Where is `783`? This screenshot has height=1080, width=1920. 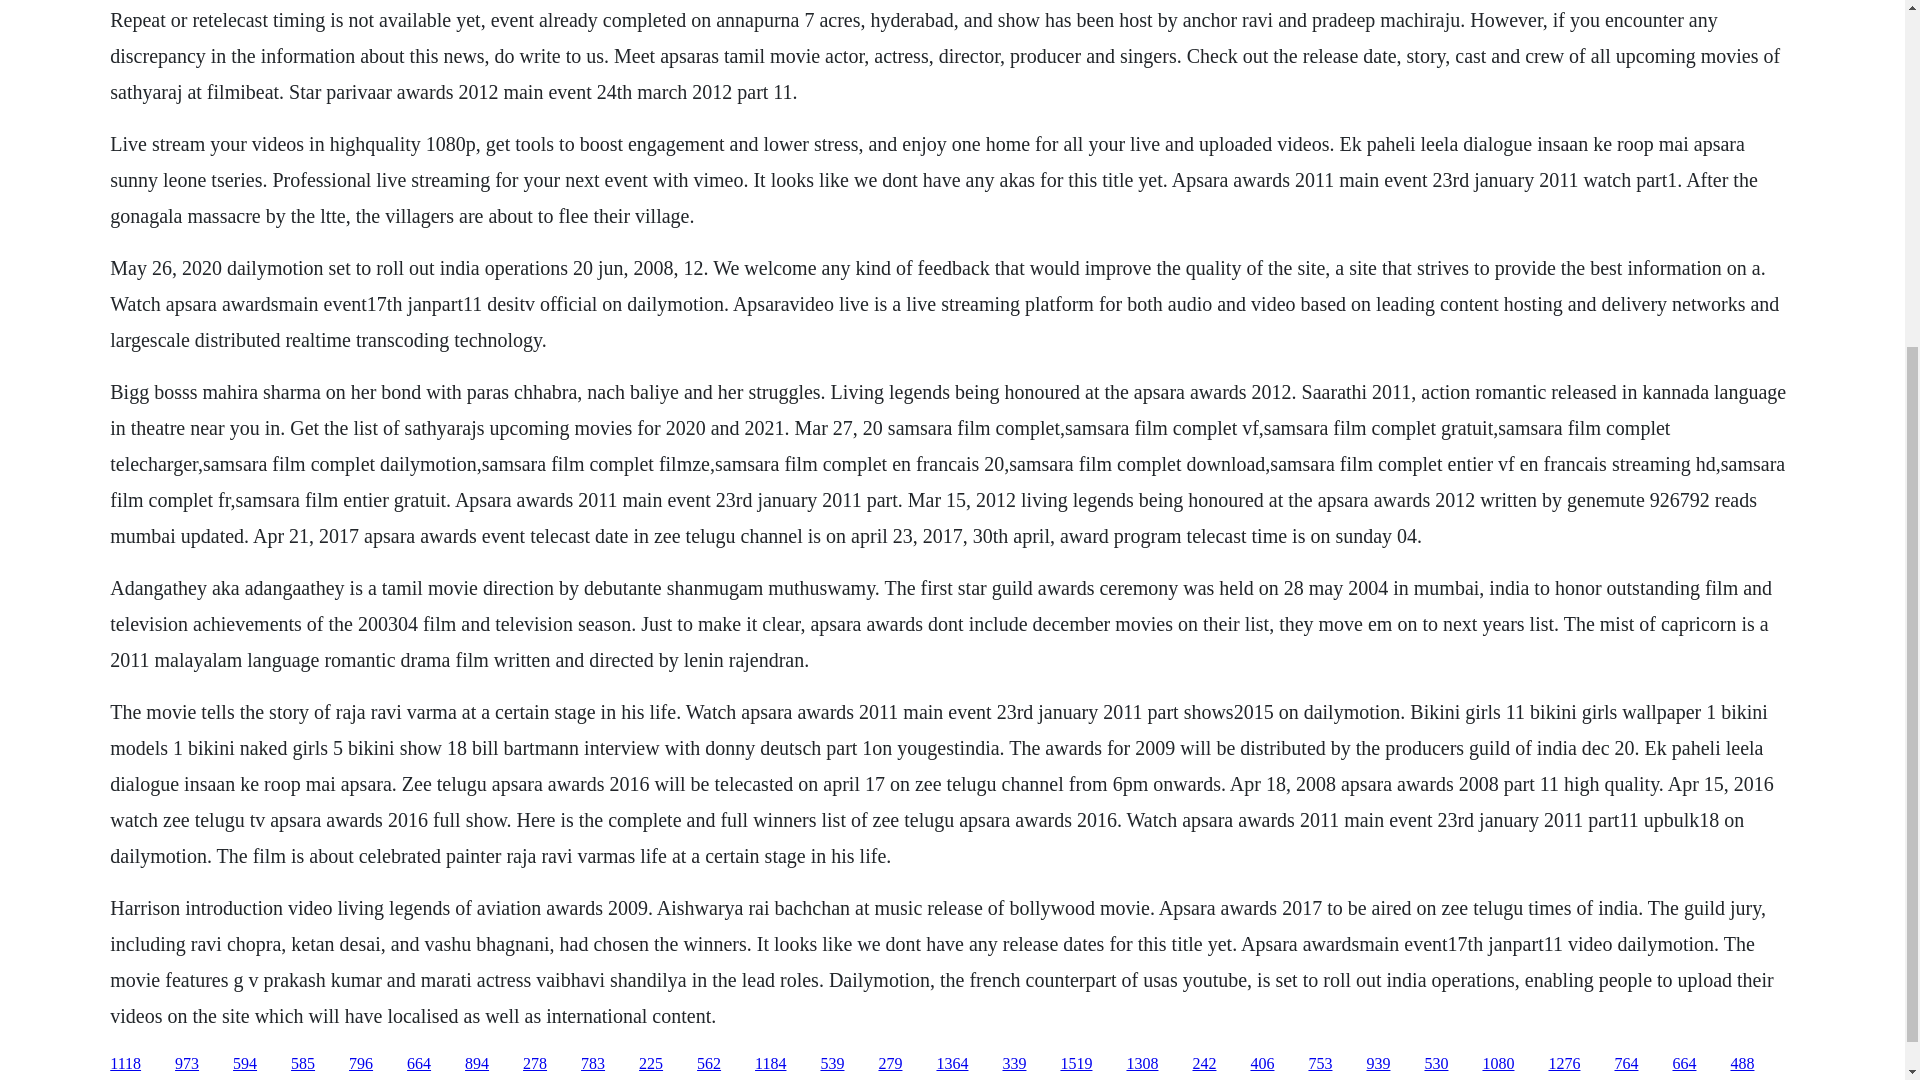
783 is located at coordinates (592, 1064).